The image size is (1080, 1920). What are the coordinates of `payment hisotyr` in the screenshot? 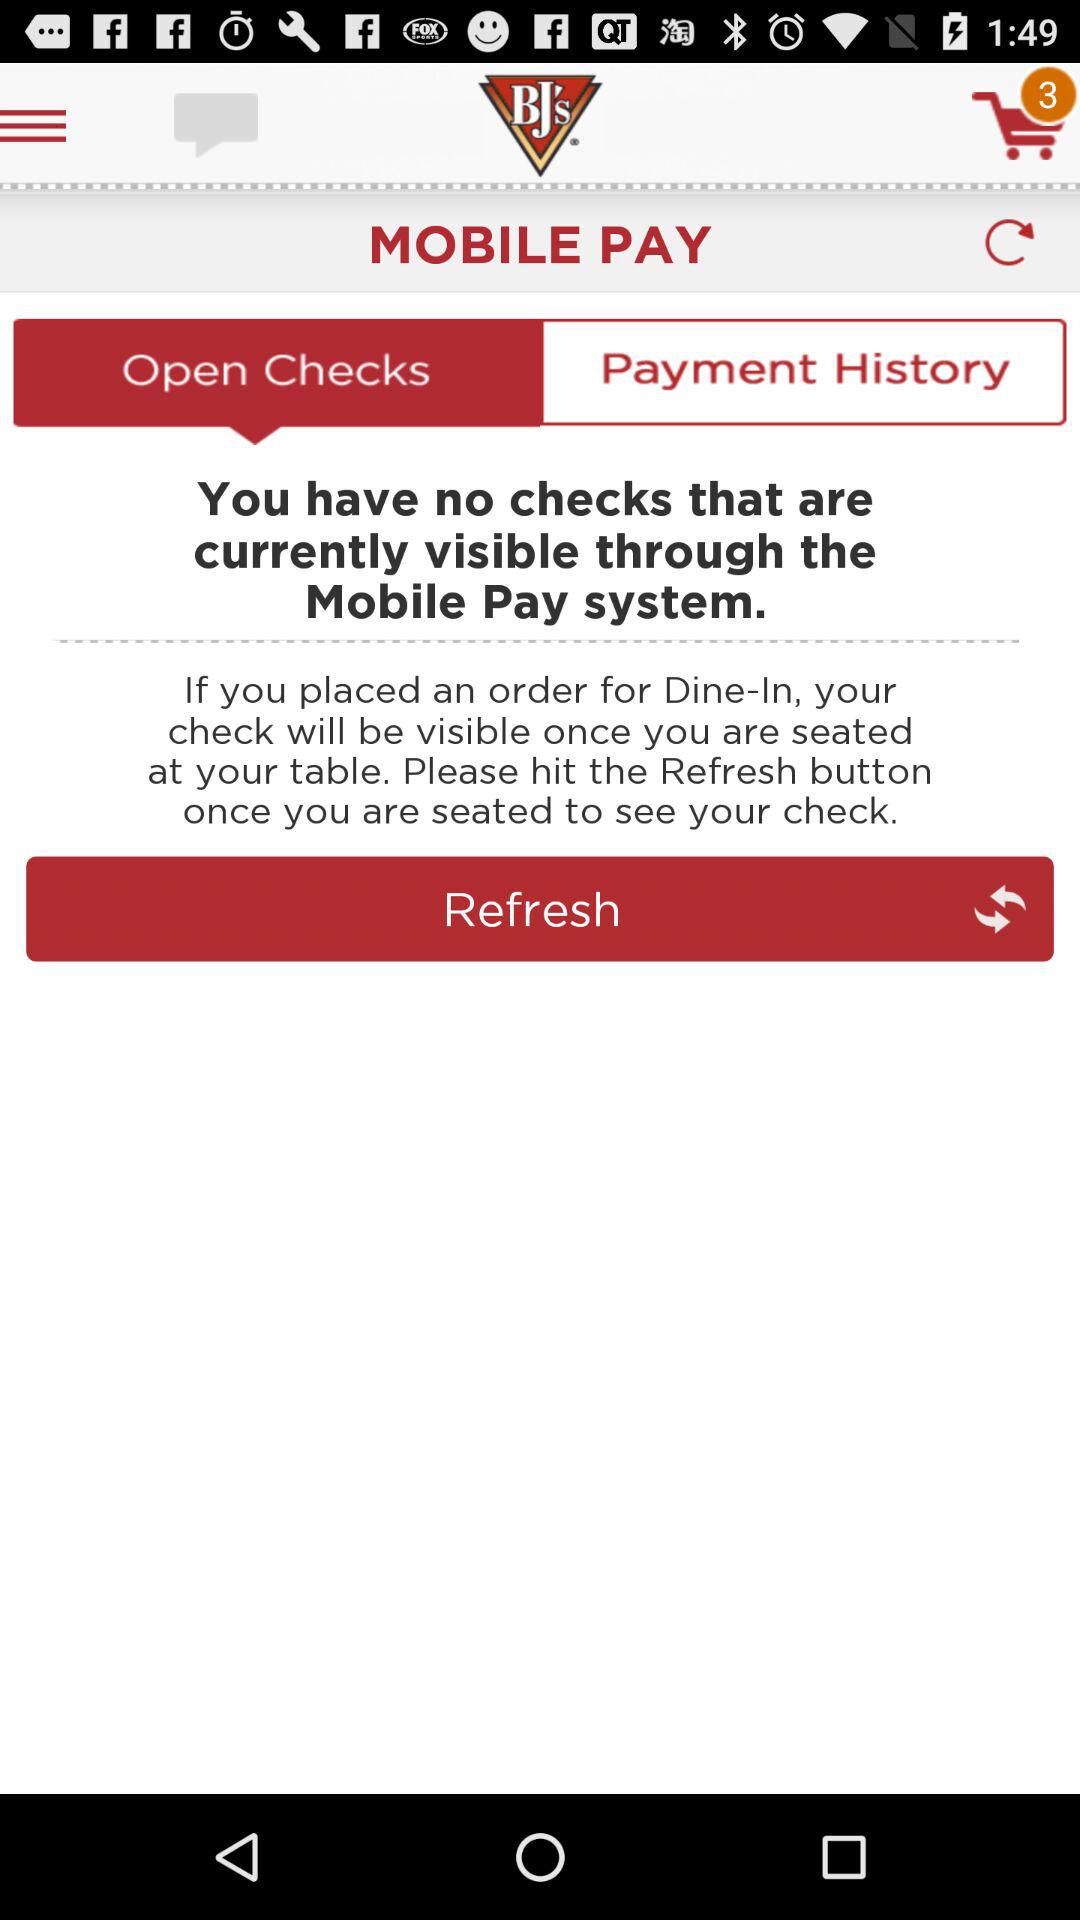 It's located at (803, 381).